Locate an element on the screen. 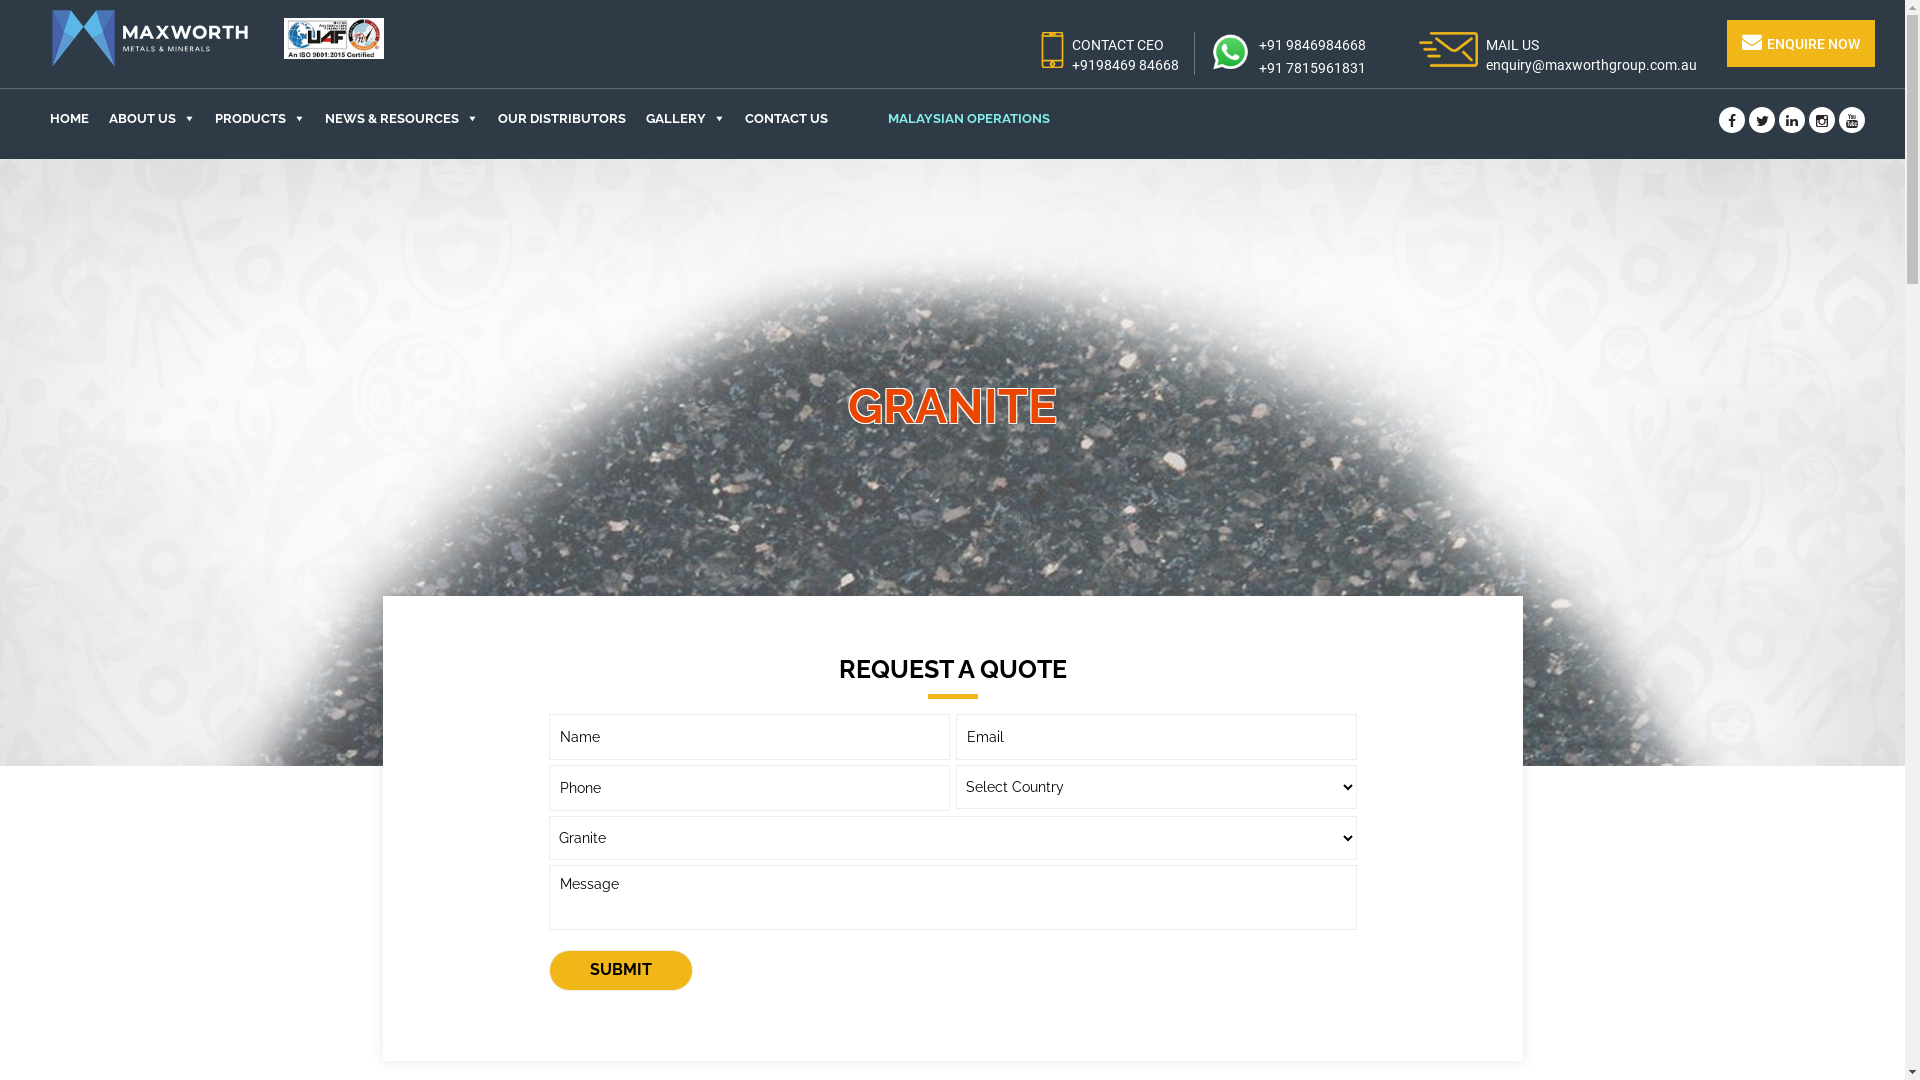 The height and width of the screenshot is (1080, 1920). Call Now is located at coordinates (1230, 52).